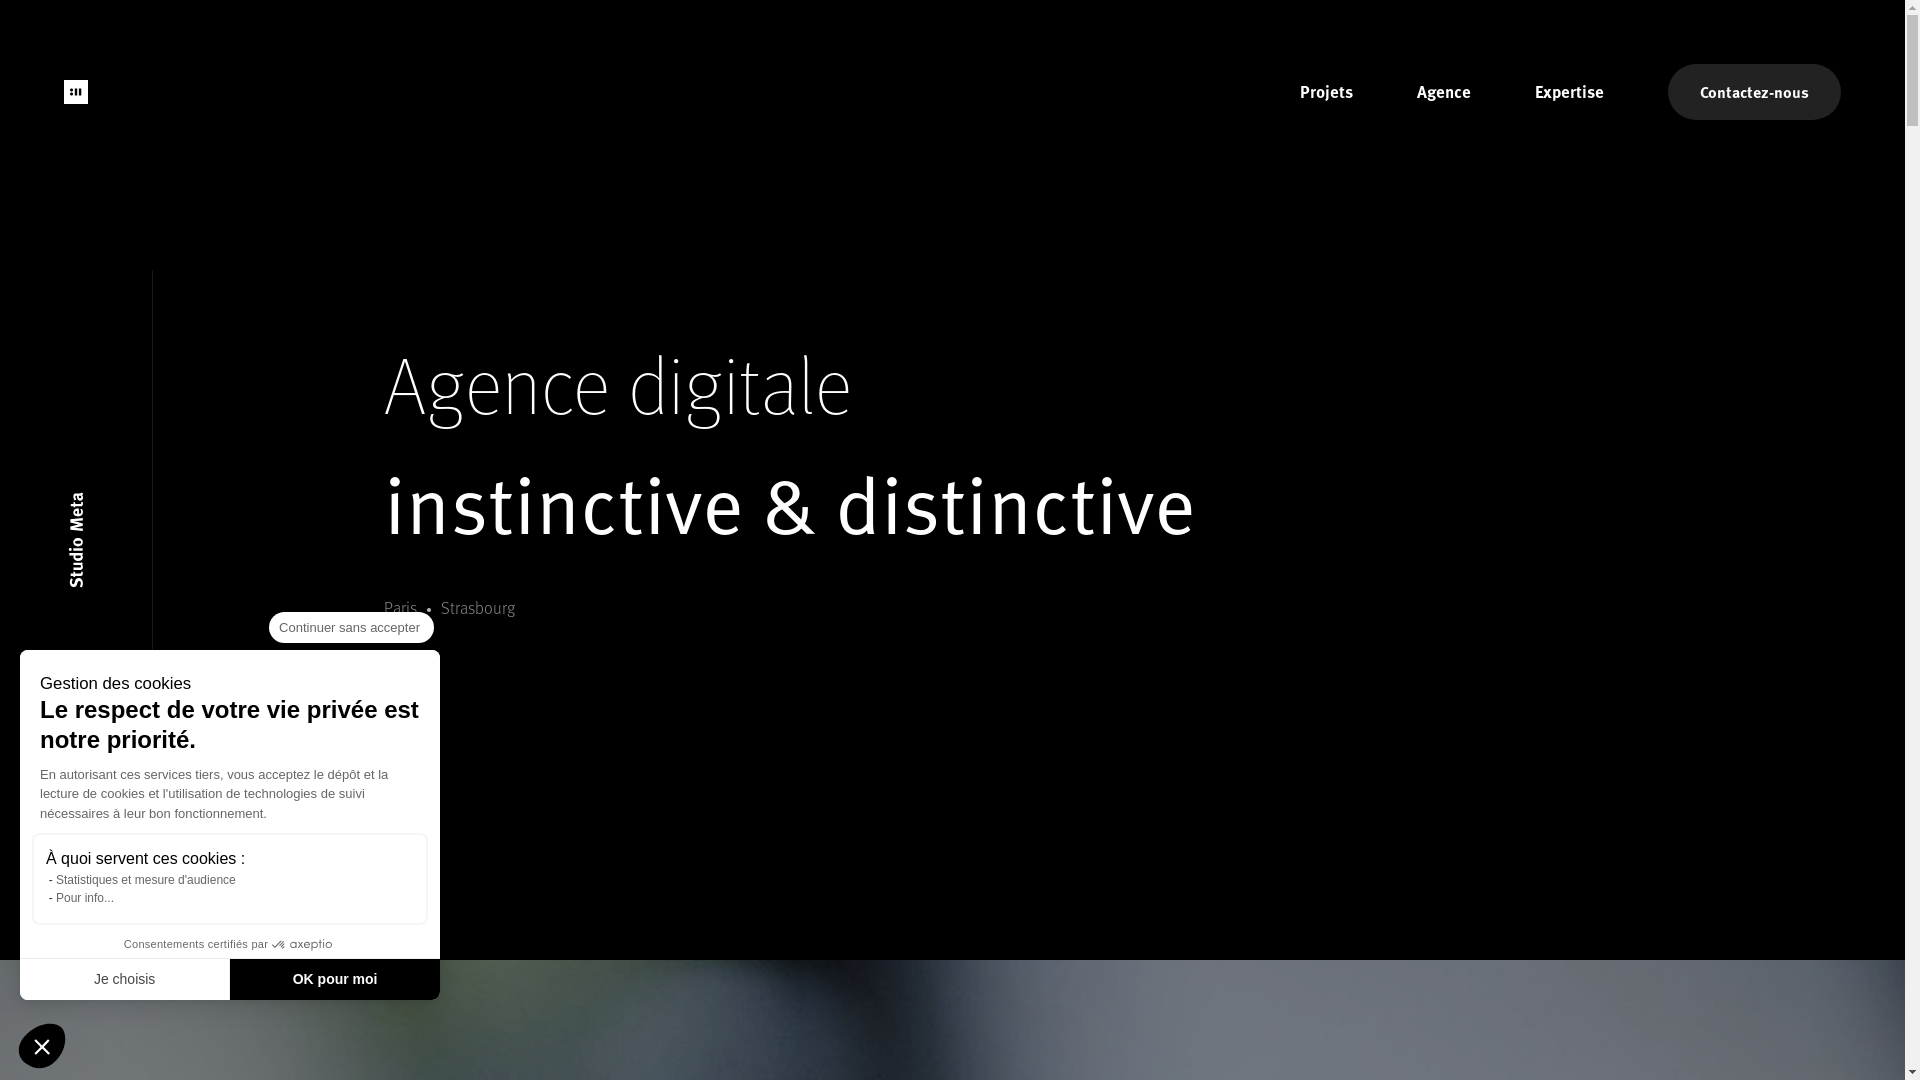 This screenshot has width=1920, height=1080. Describe the element at coordinates (146, 880) in the screenshot. I see `Statistiques et mesure d'audience` at that location.